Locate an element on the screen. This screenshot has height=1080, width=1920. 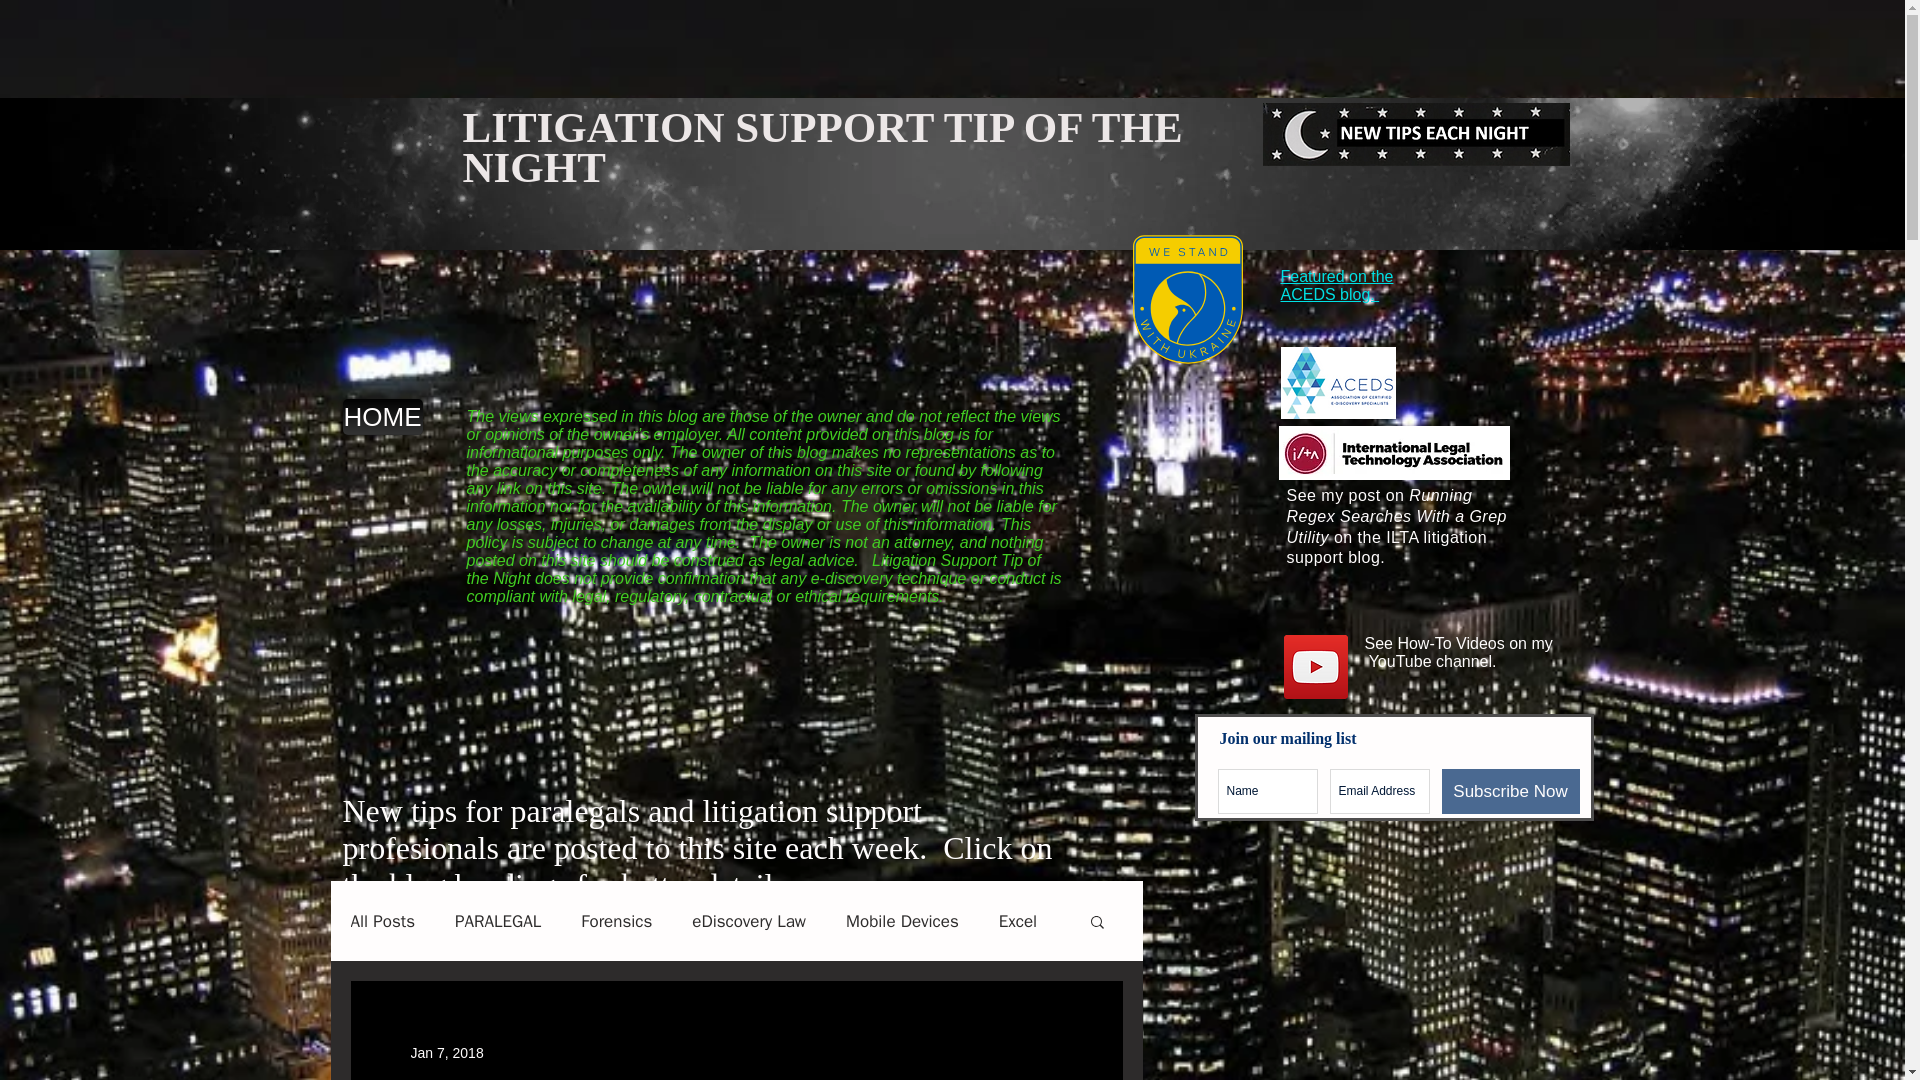
logo.jpg is located at coordinates (402, 162).